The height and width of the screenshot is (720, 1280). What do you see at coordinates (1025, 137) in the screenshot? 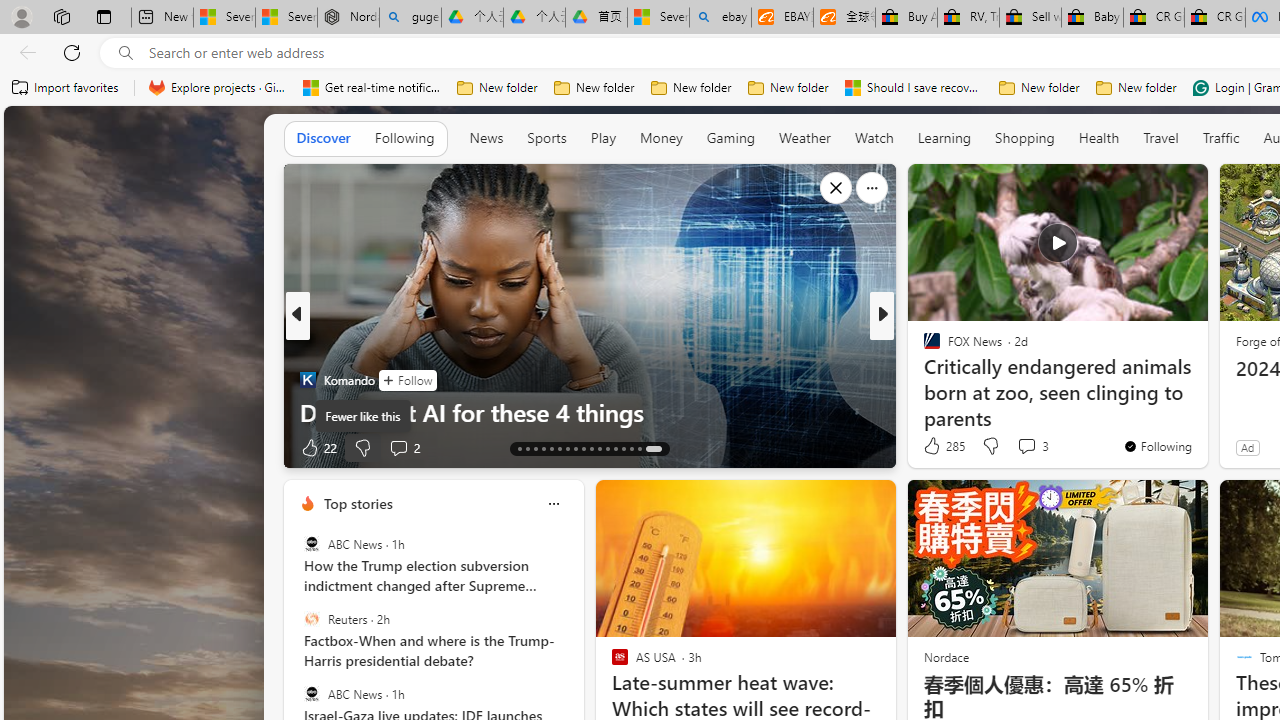
I see `Shopping` at bounding box center [1025, 137].